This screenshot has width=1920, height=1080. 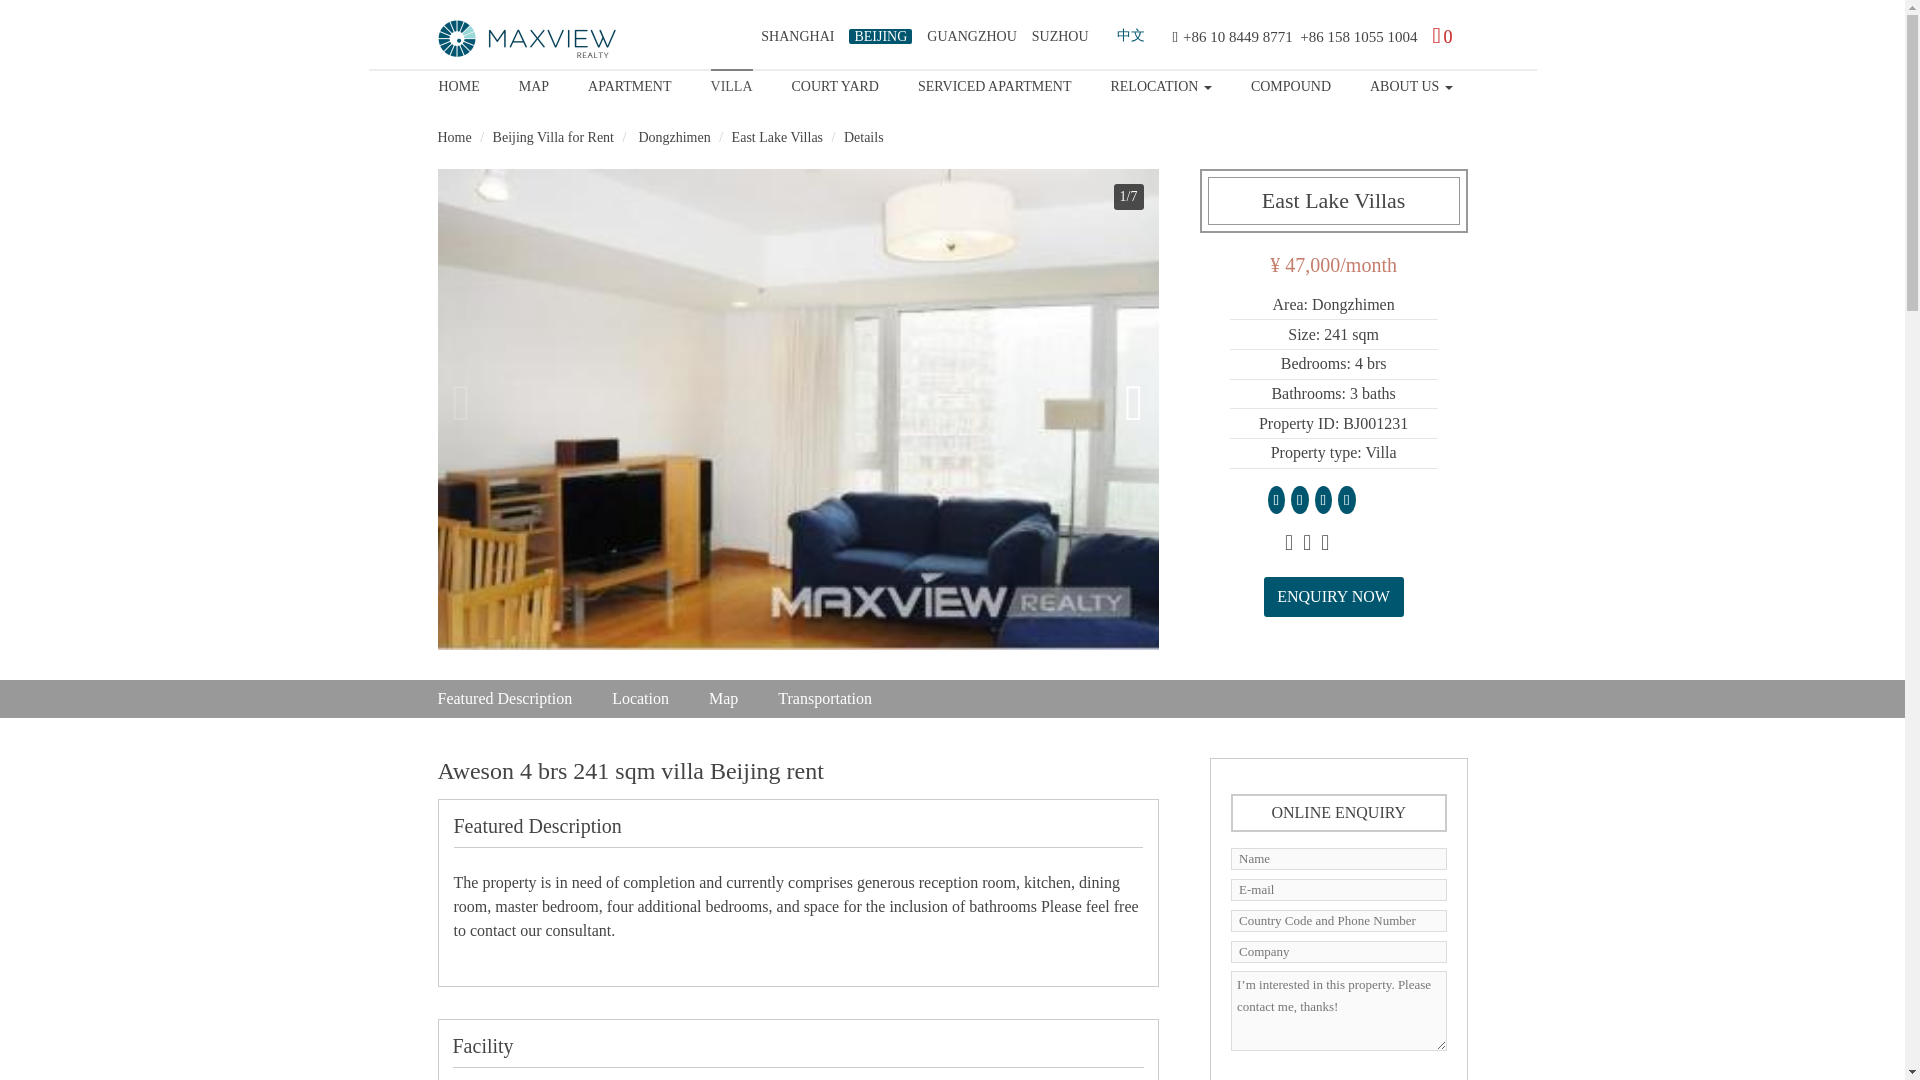 What do you see at coordinates (534, 83) in the screenshot?
I see `MAP` at bounding box center [534, 83].